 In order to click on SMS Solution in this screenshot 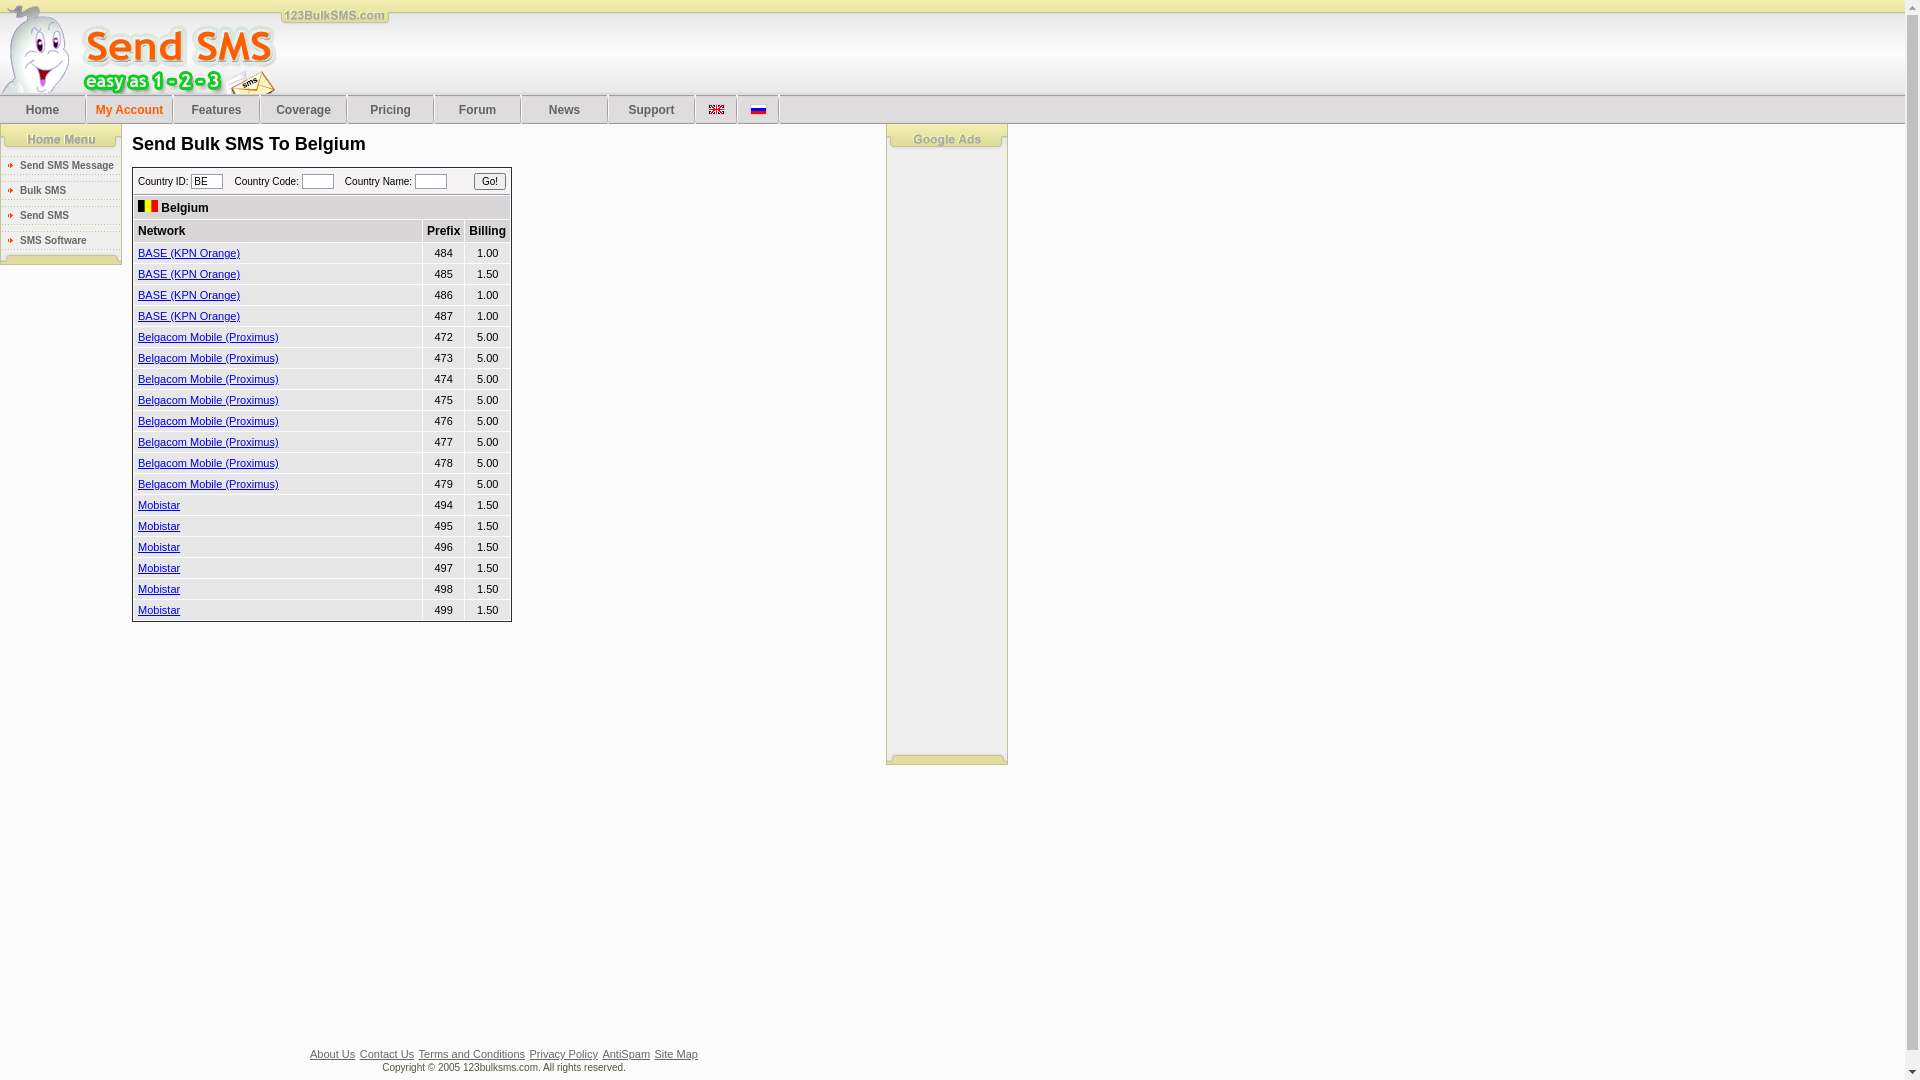, I will do `click(947, 138)`.